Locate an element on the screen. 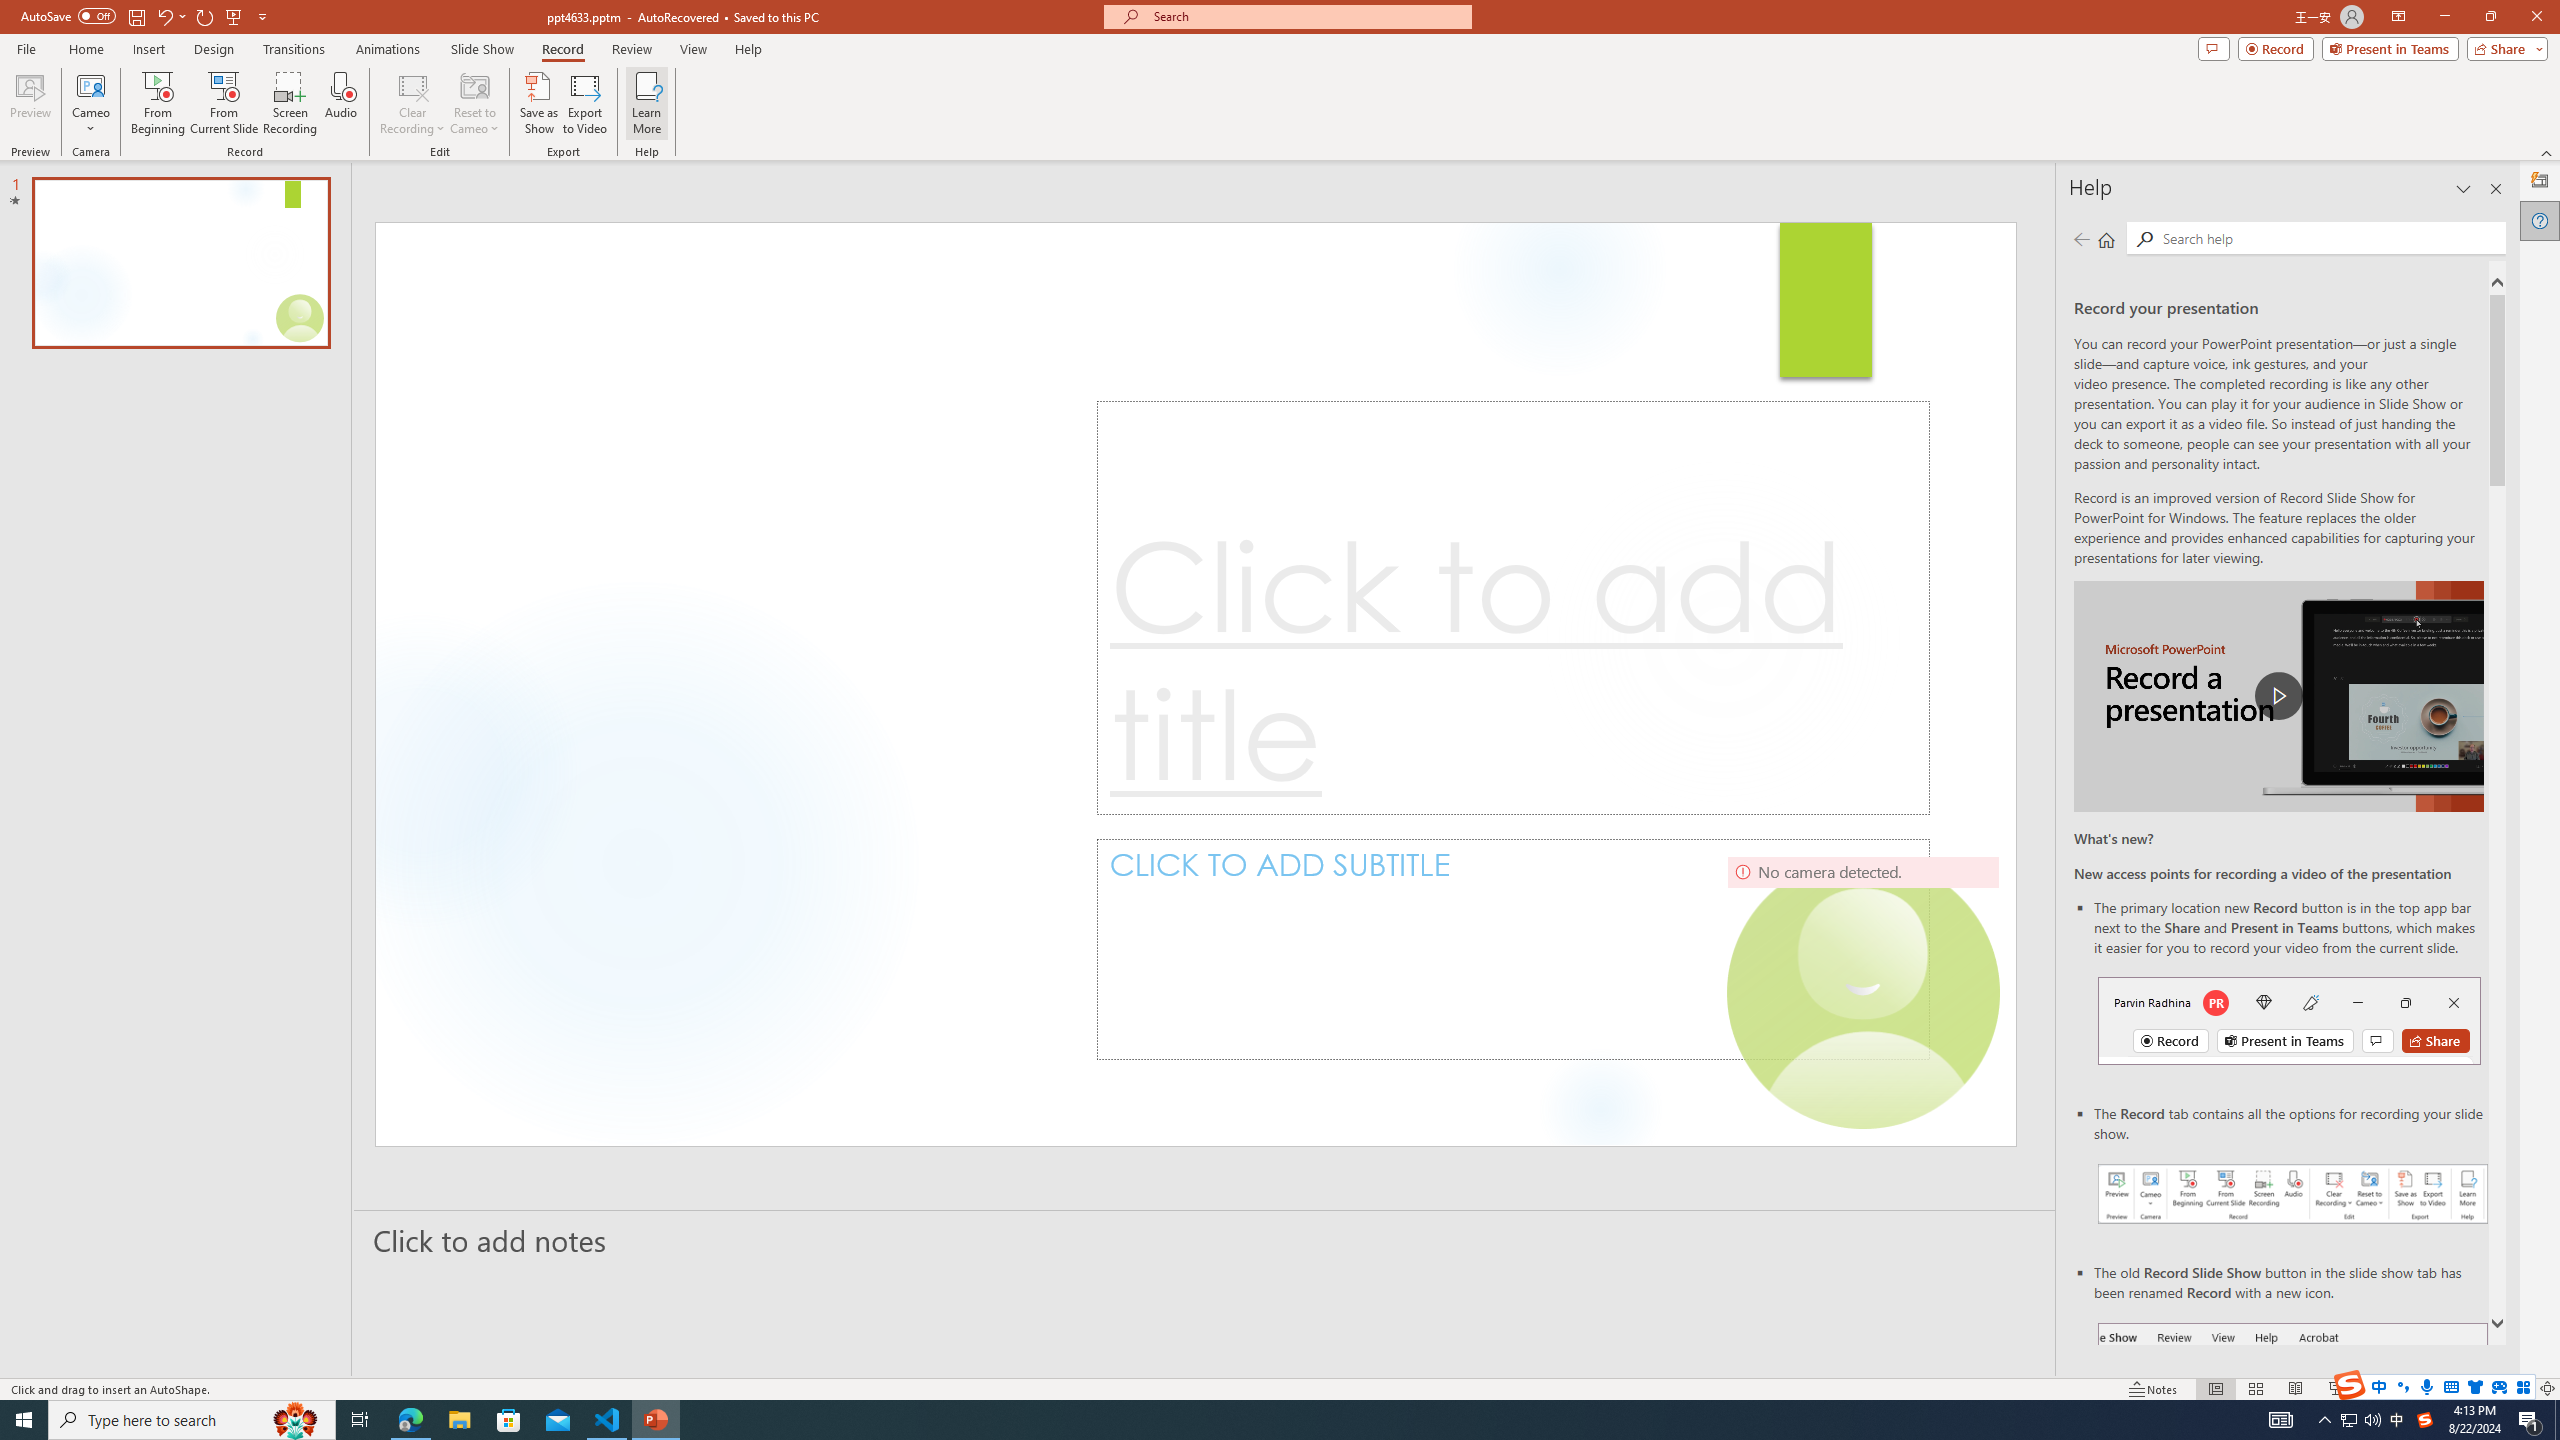 This screenshot has height=1440, width=2560. Screen Recording is located at coordinates (290, 103).